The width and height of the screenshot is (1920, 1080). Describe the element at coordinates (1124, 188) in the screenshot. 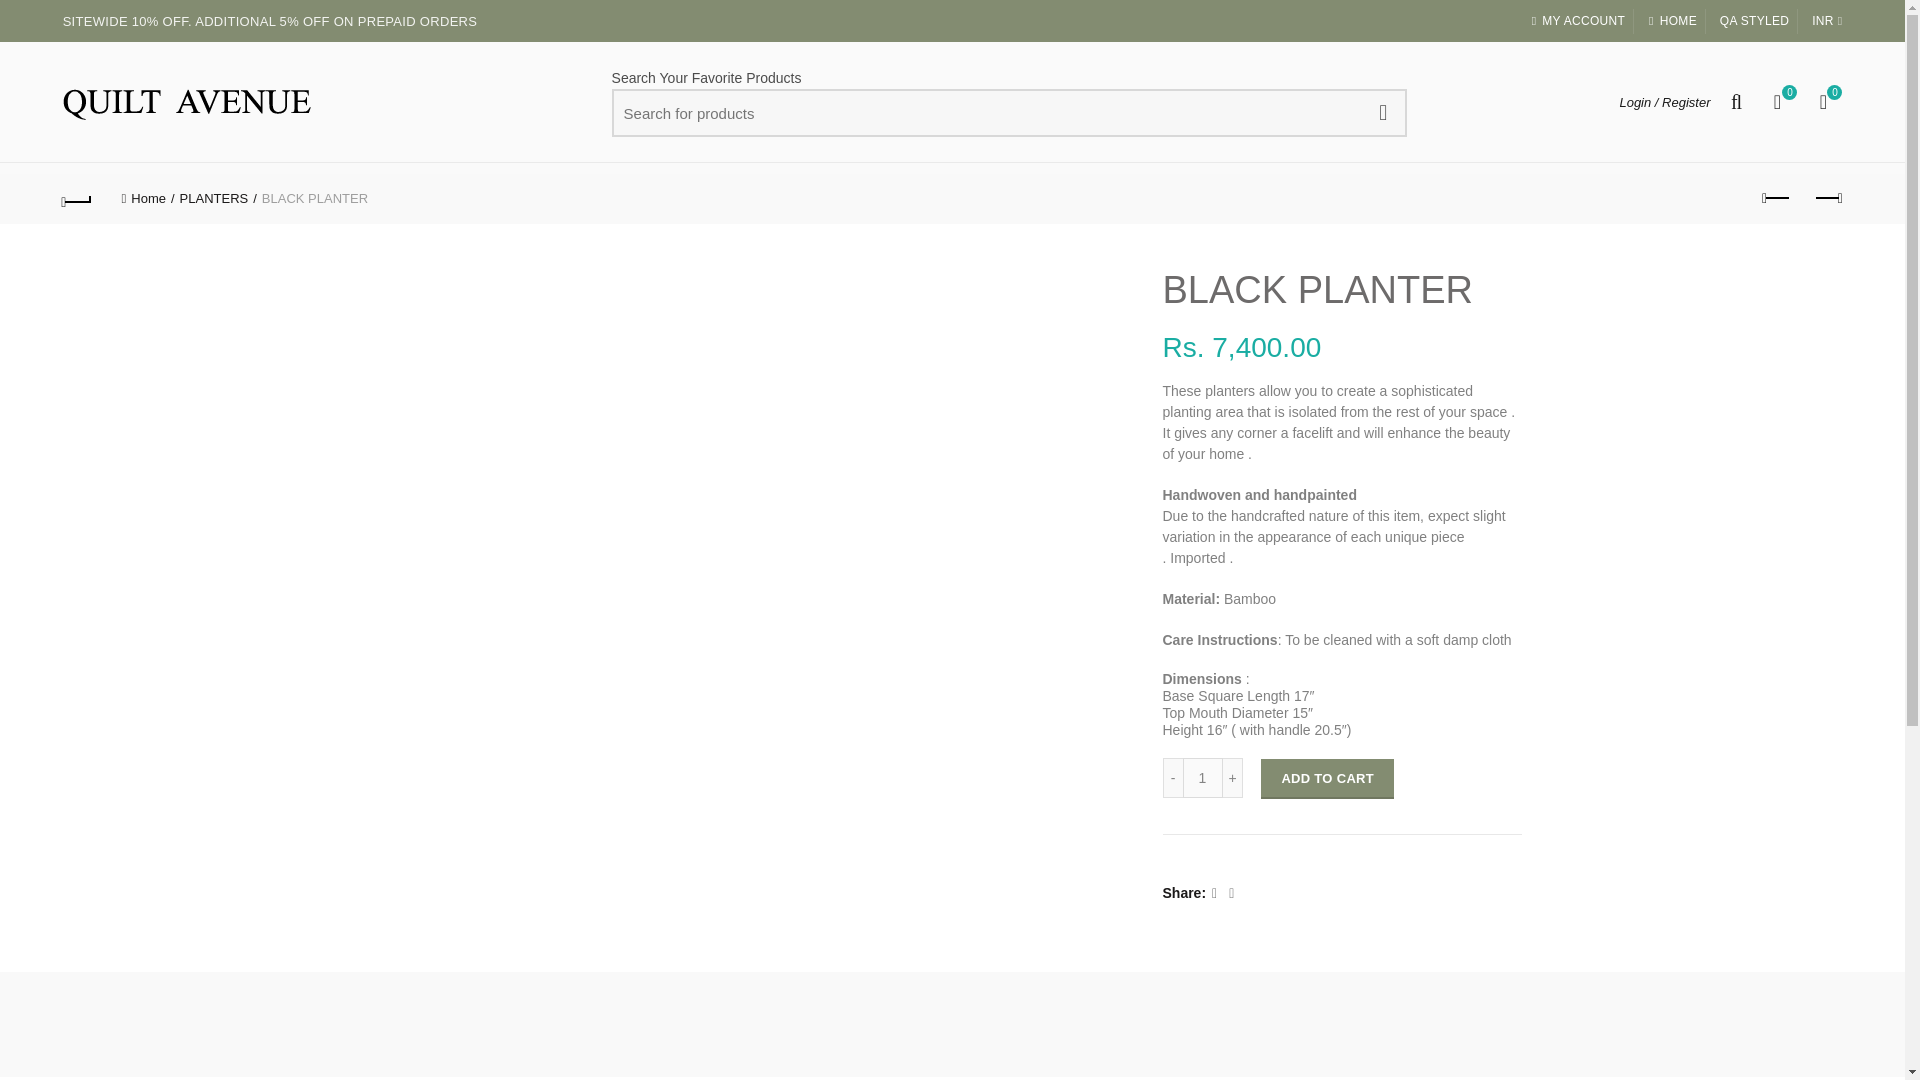

I see `TABLE TOP` at that location.